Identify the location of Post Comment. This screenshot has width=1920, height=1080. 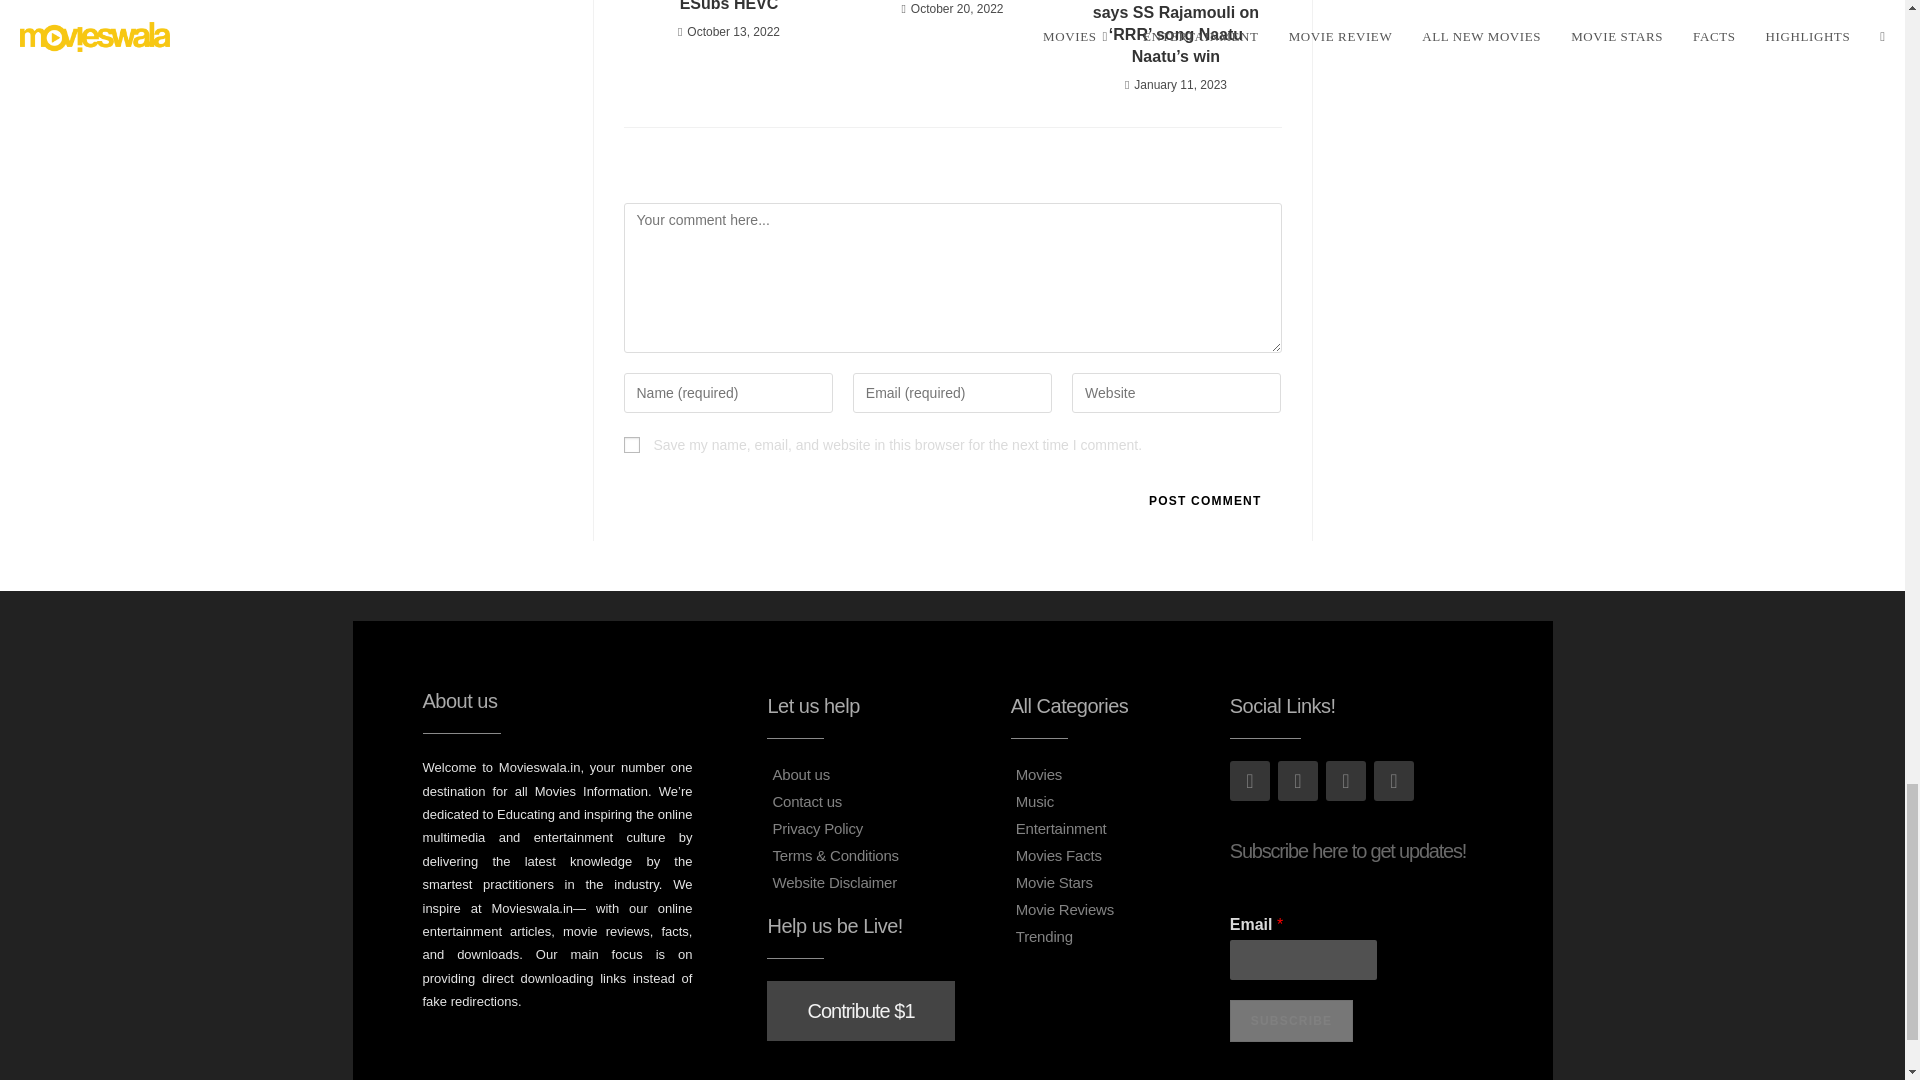
(1204, 500).